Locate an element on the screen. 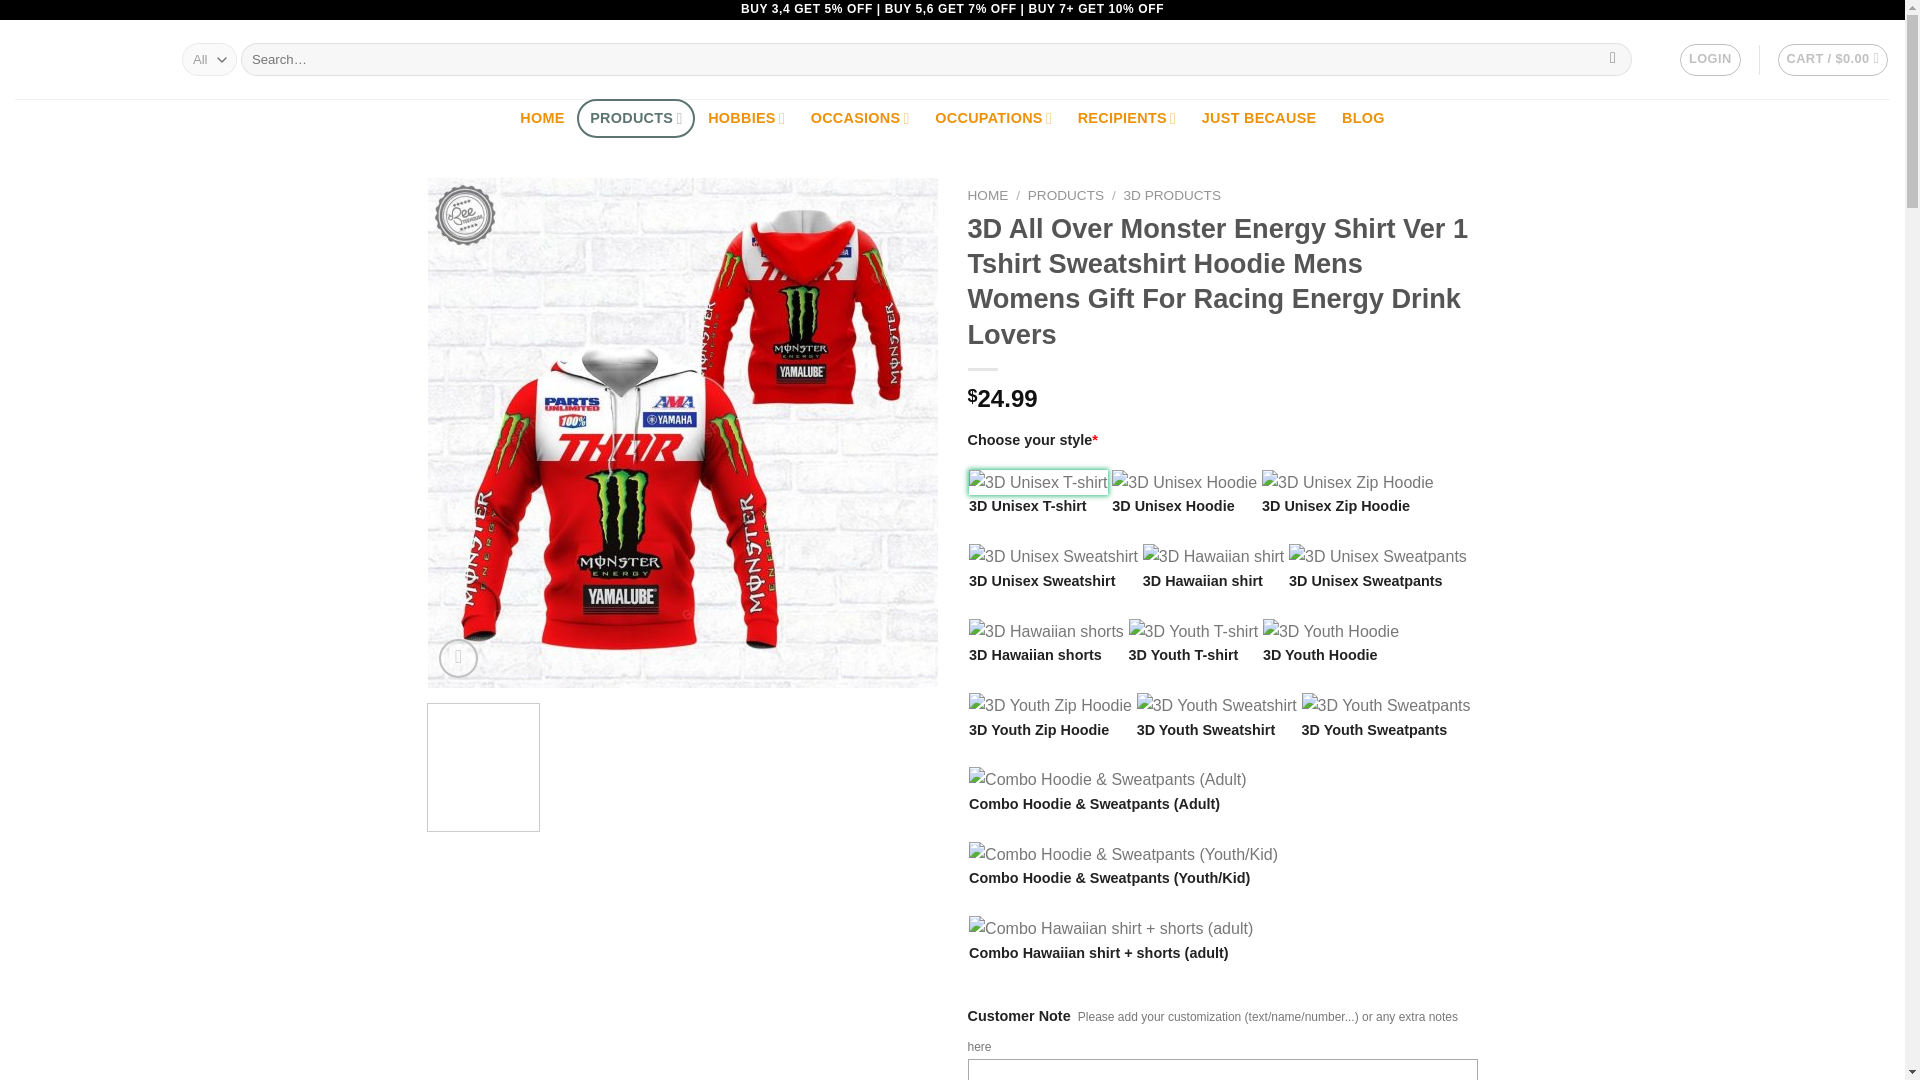 The image size is (1920, 1080). Zoom is located at coordinates (458, 658).